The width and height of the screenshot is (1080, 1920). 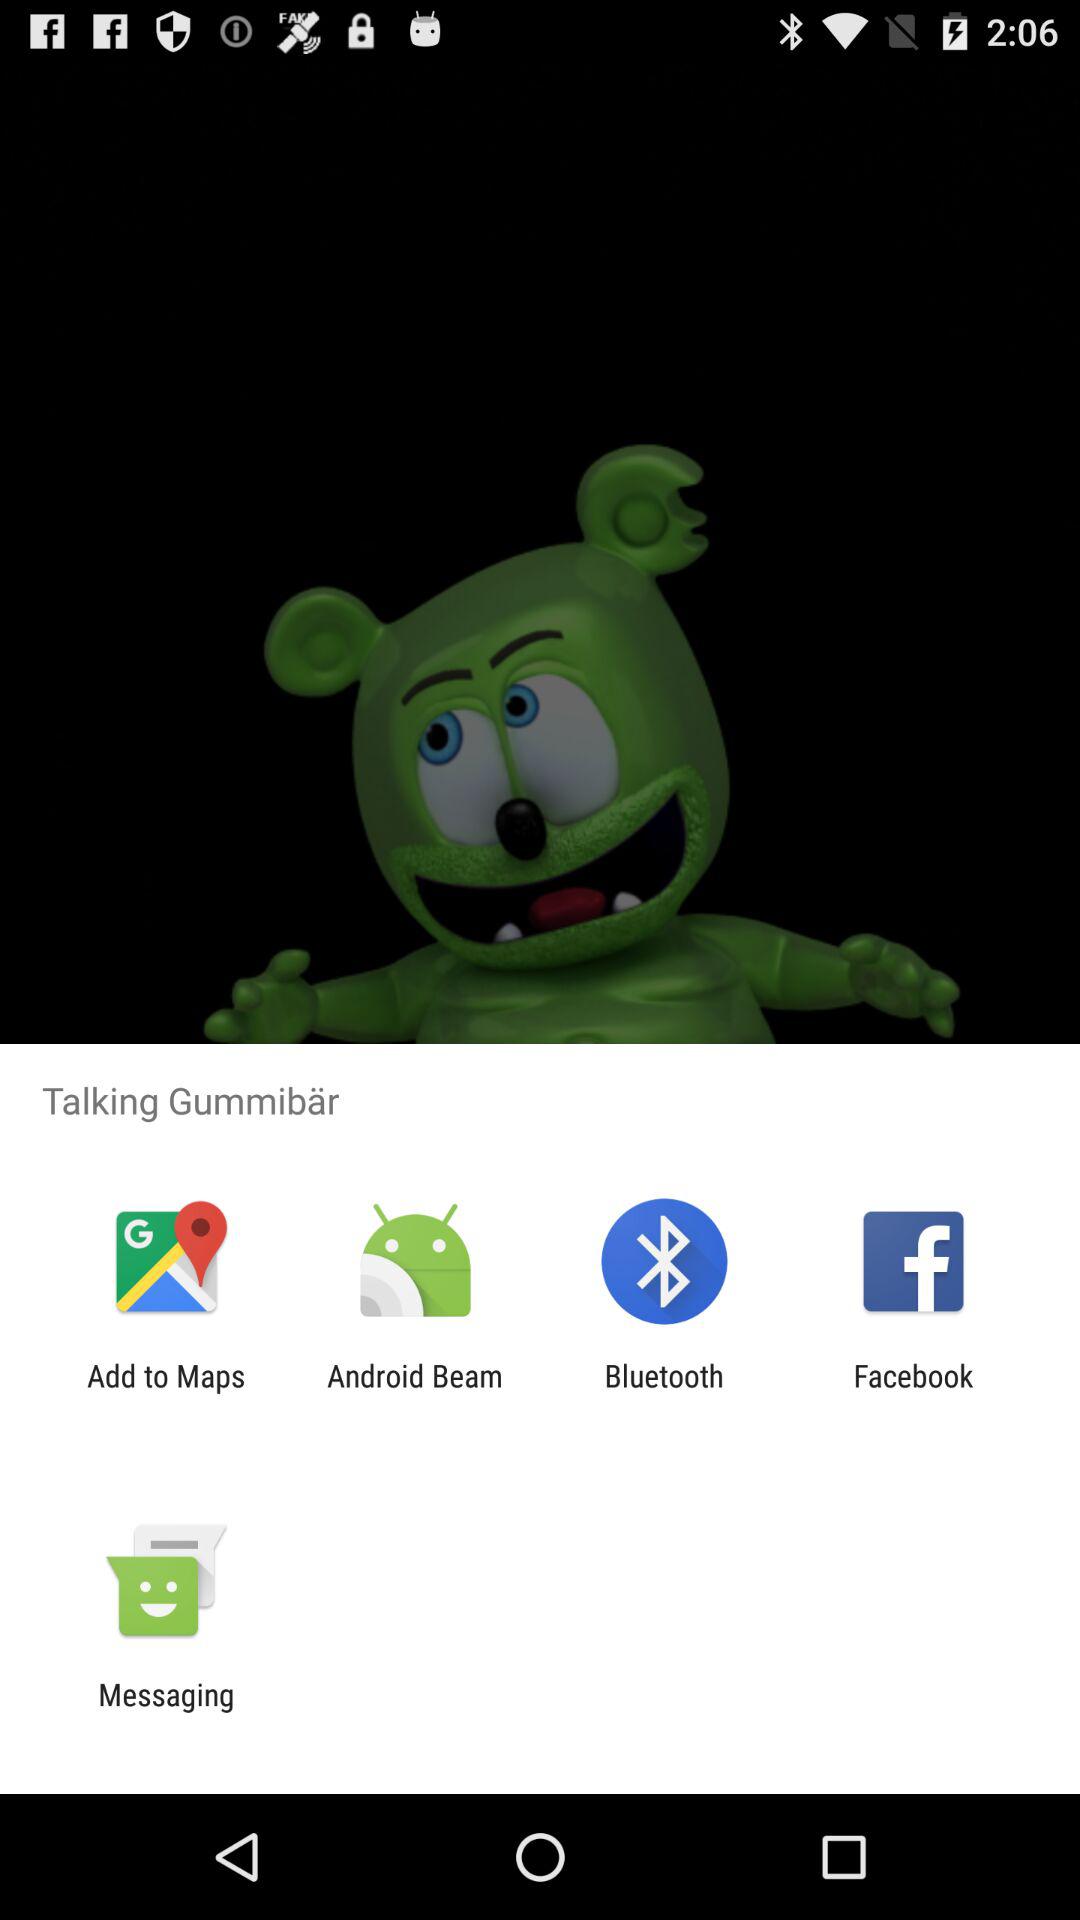 What do you see at coordinates (414, 1393) in the screenshot?
I see `turn off app next to the bluetooth app` at bounding box center [414, 1393].